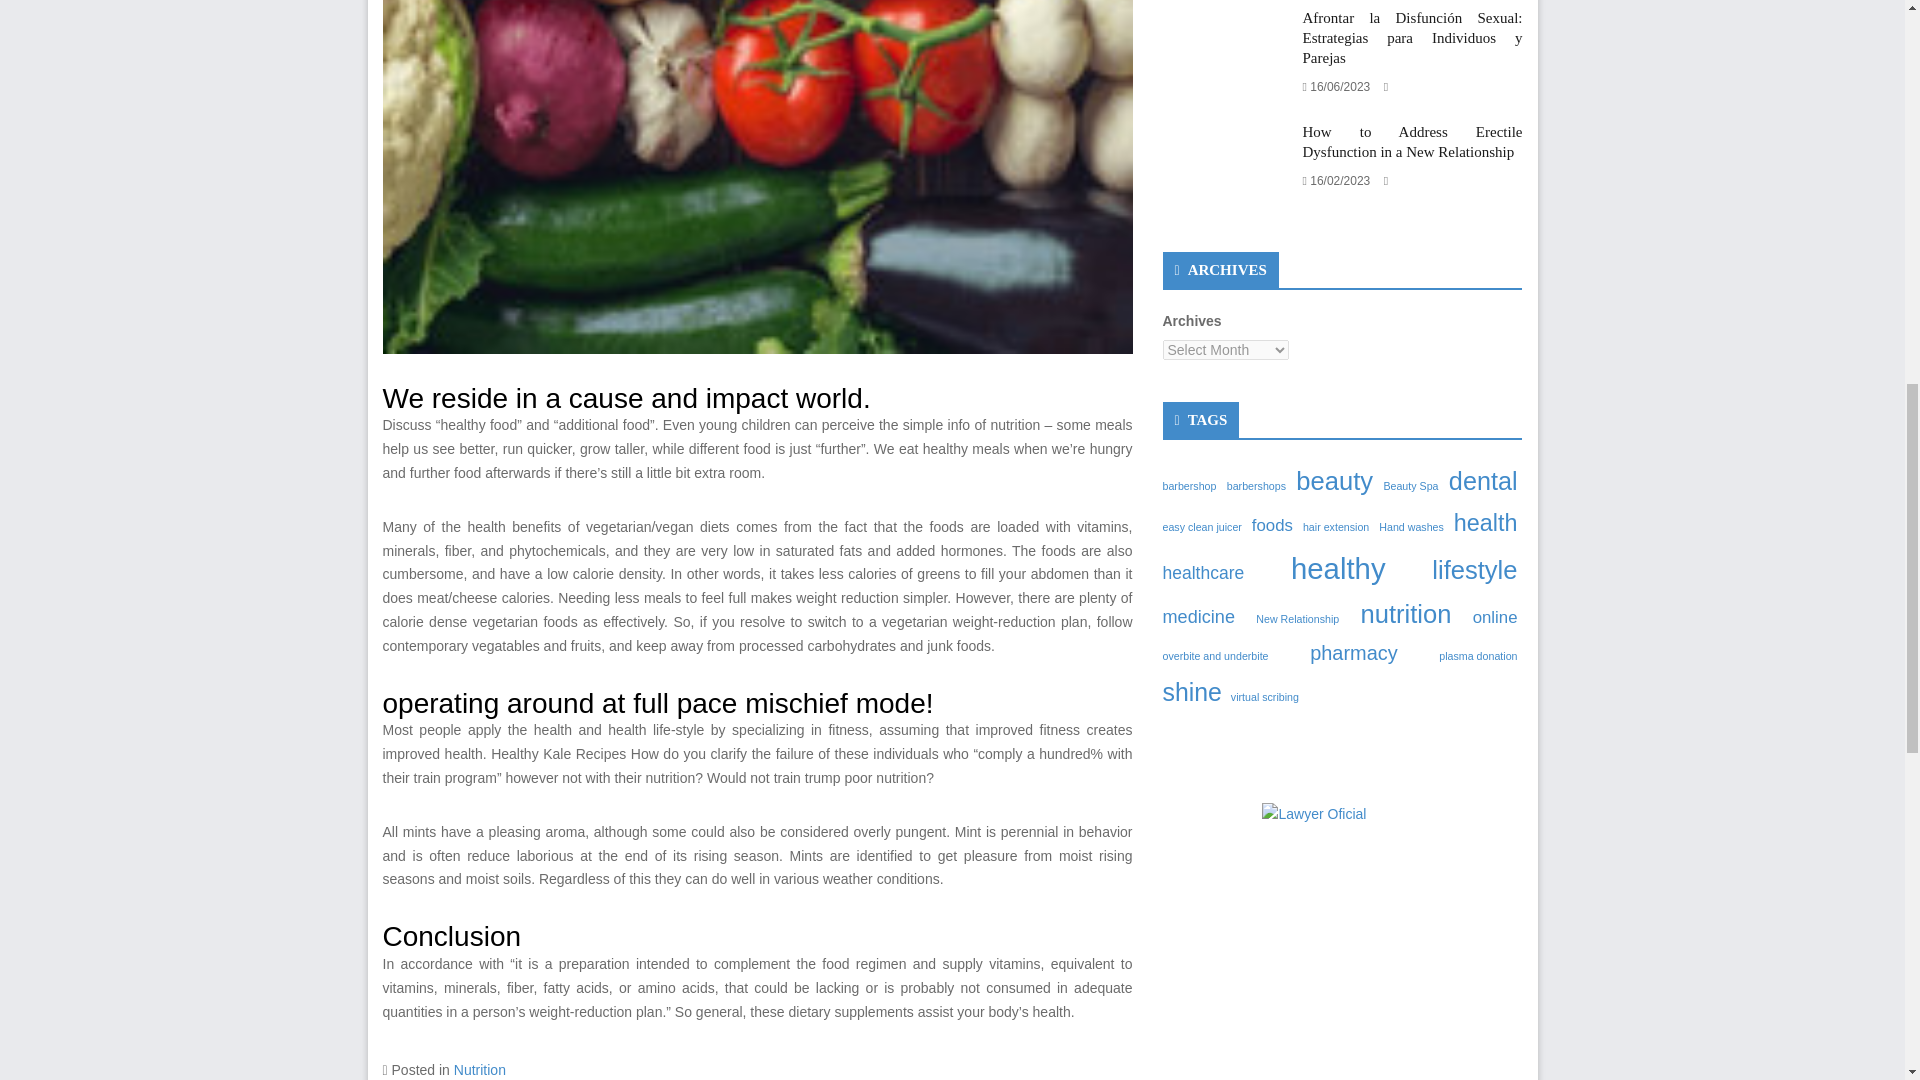  Describe the element at coordinates (1410, 486) in the screenshot. I see `Beauty Spa` at that location.